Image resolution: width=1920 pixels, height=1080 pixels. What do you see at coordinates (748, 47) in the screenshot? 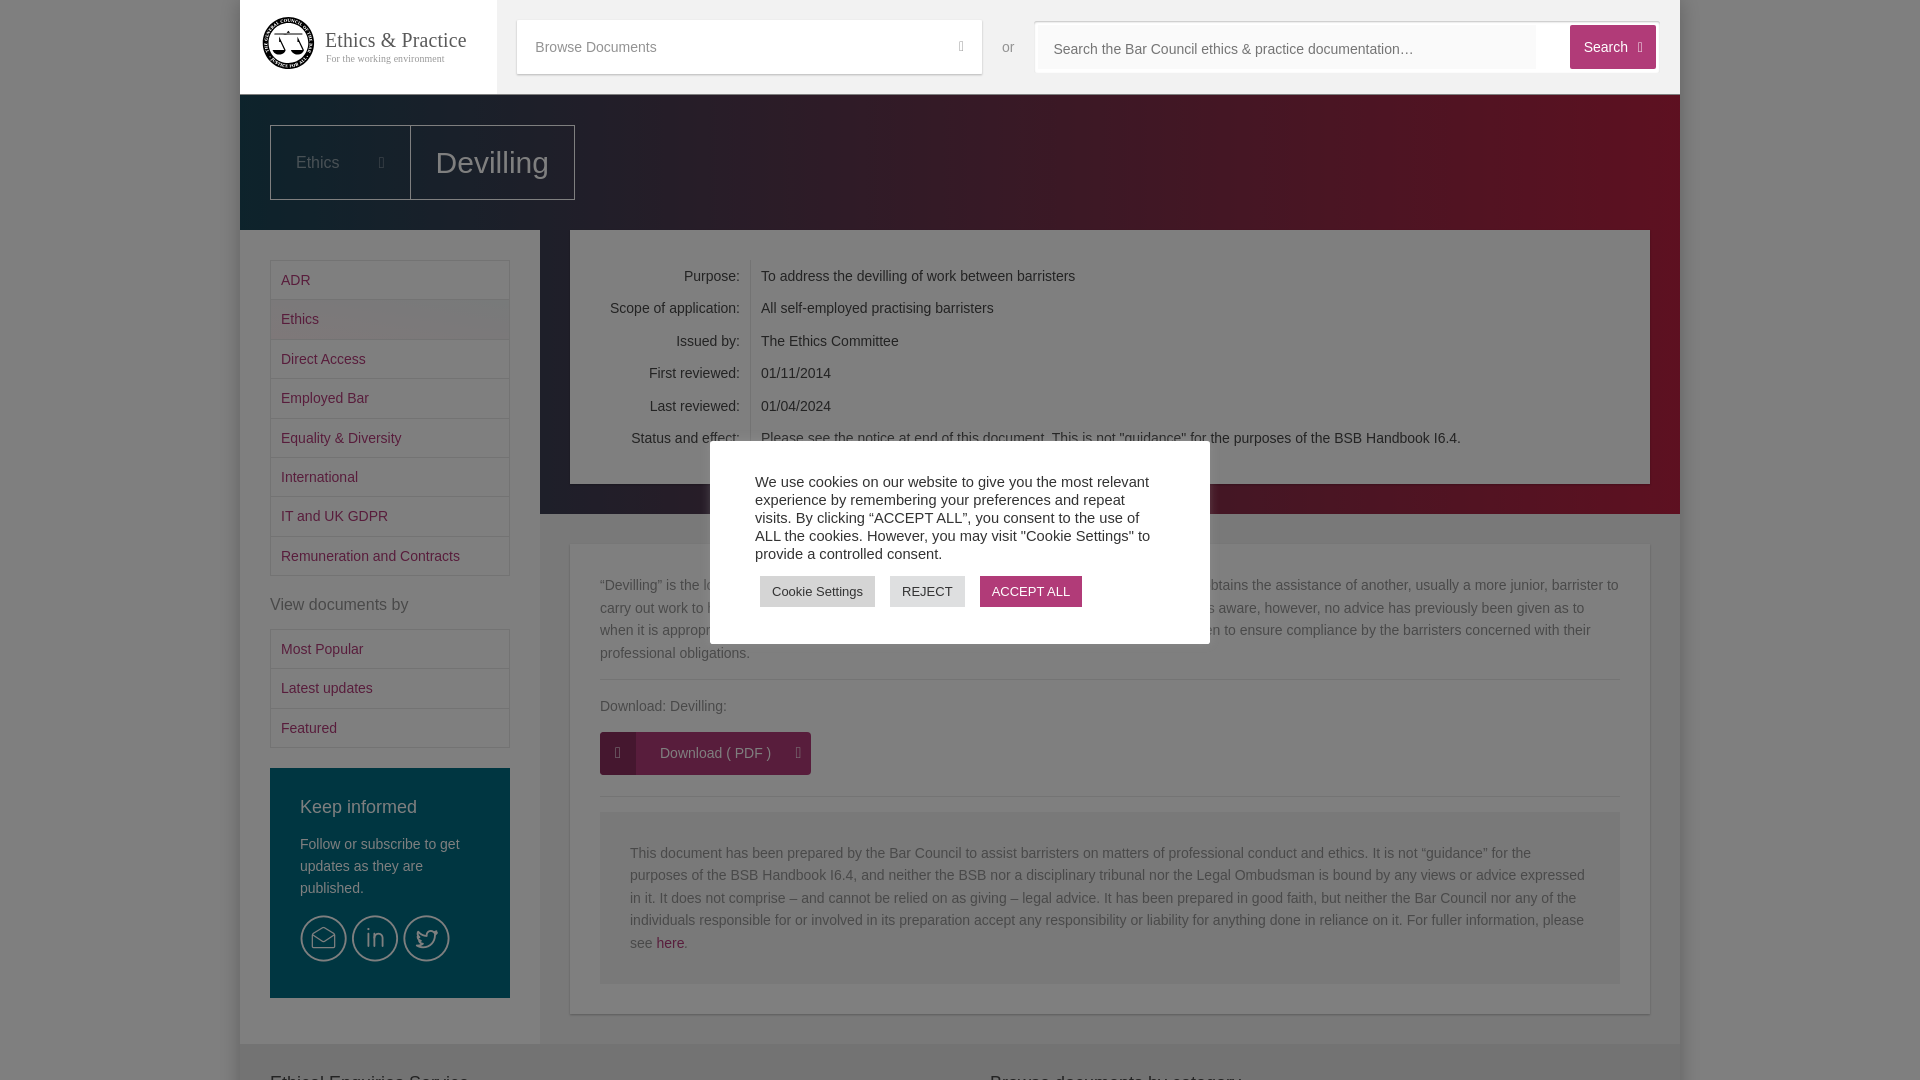
I see `Browse Documents` at bounding box center [748, 47].